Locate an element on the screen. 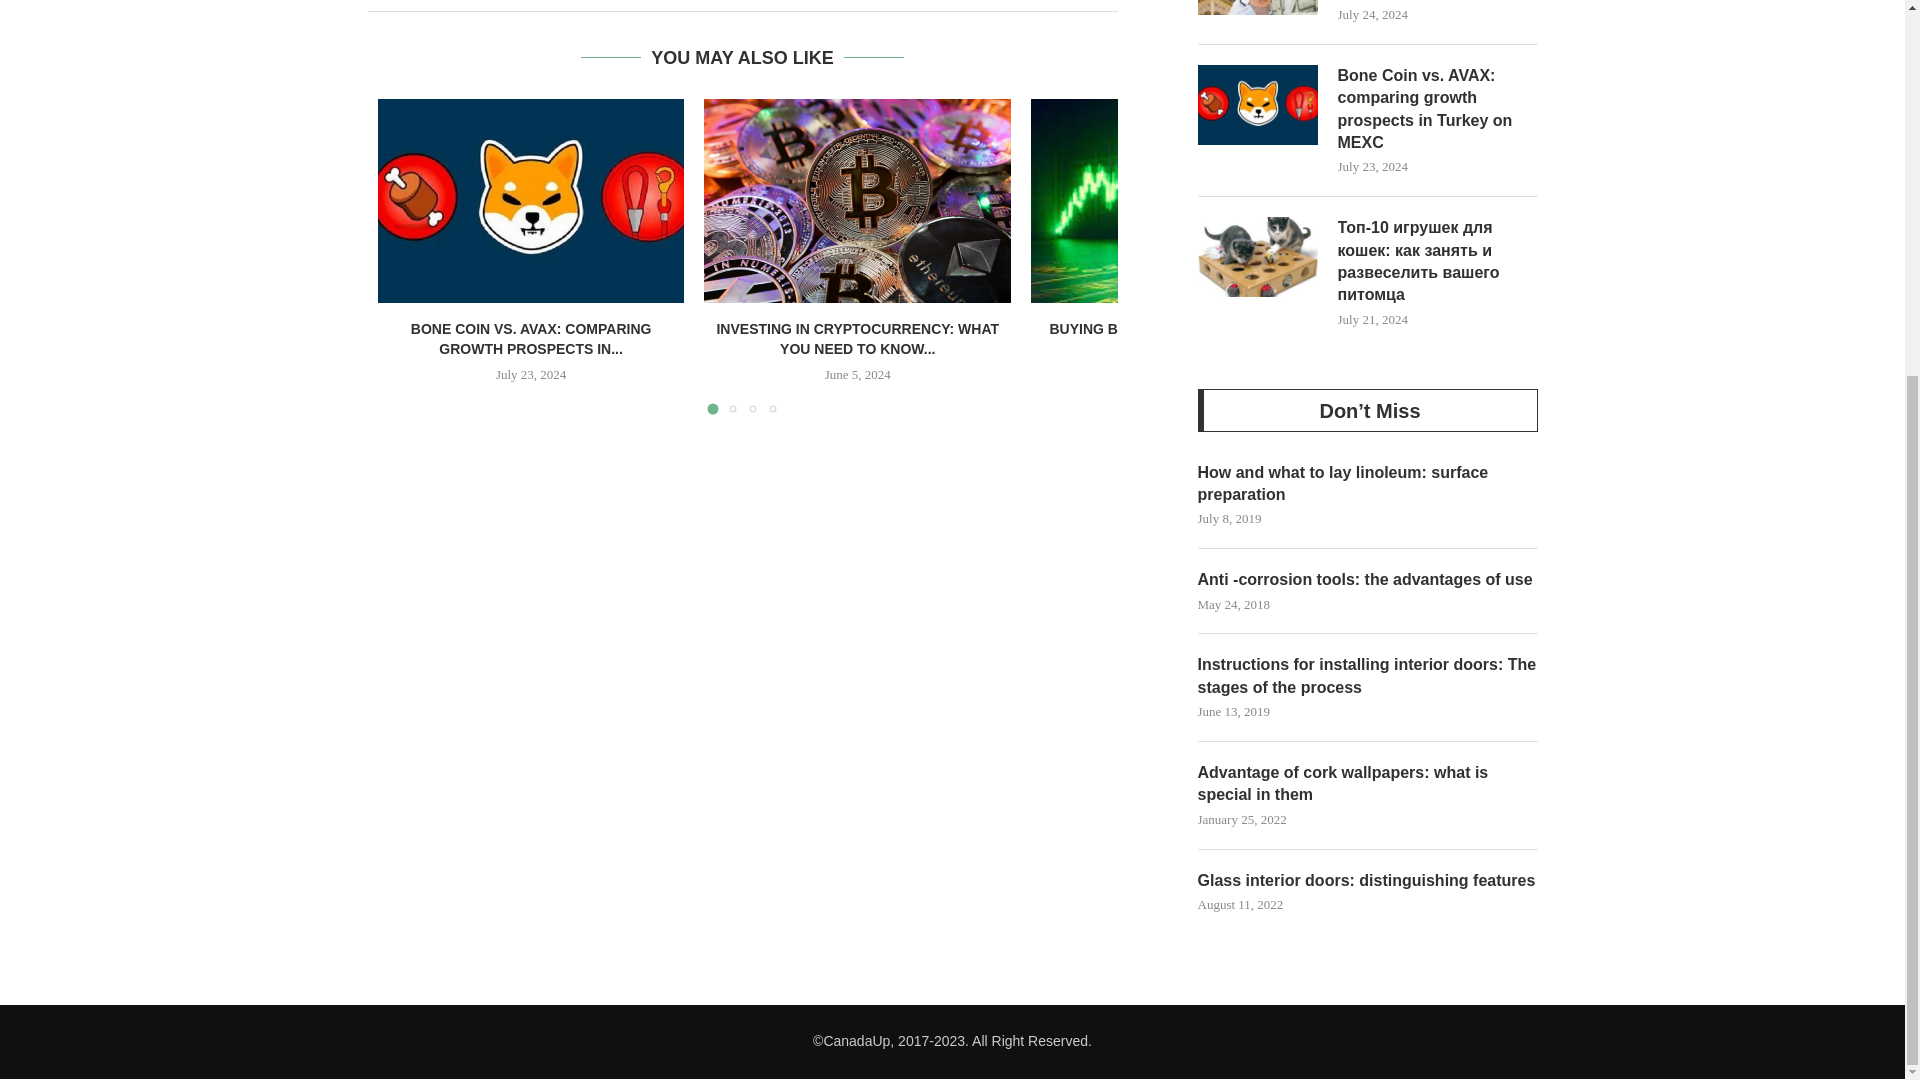  Buying bitcoin on MEXC in Vietnam is located at coordinates (1184, 201).